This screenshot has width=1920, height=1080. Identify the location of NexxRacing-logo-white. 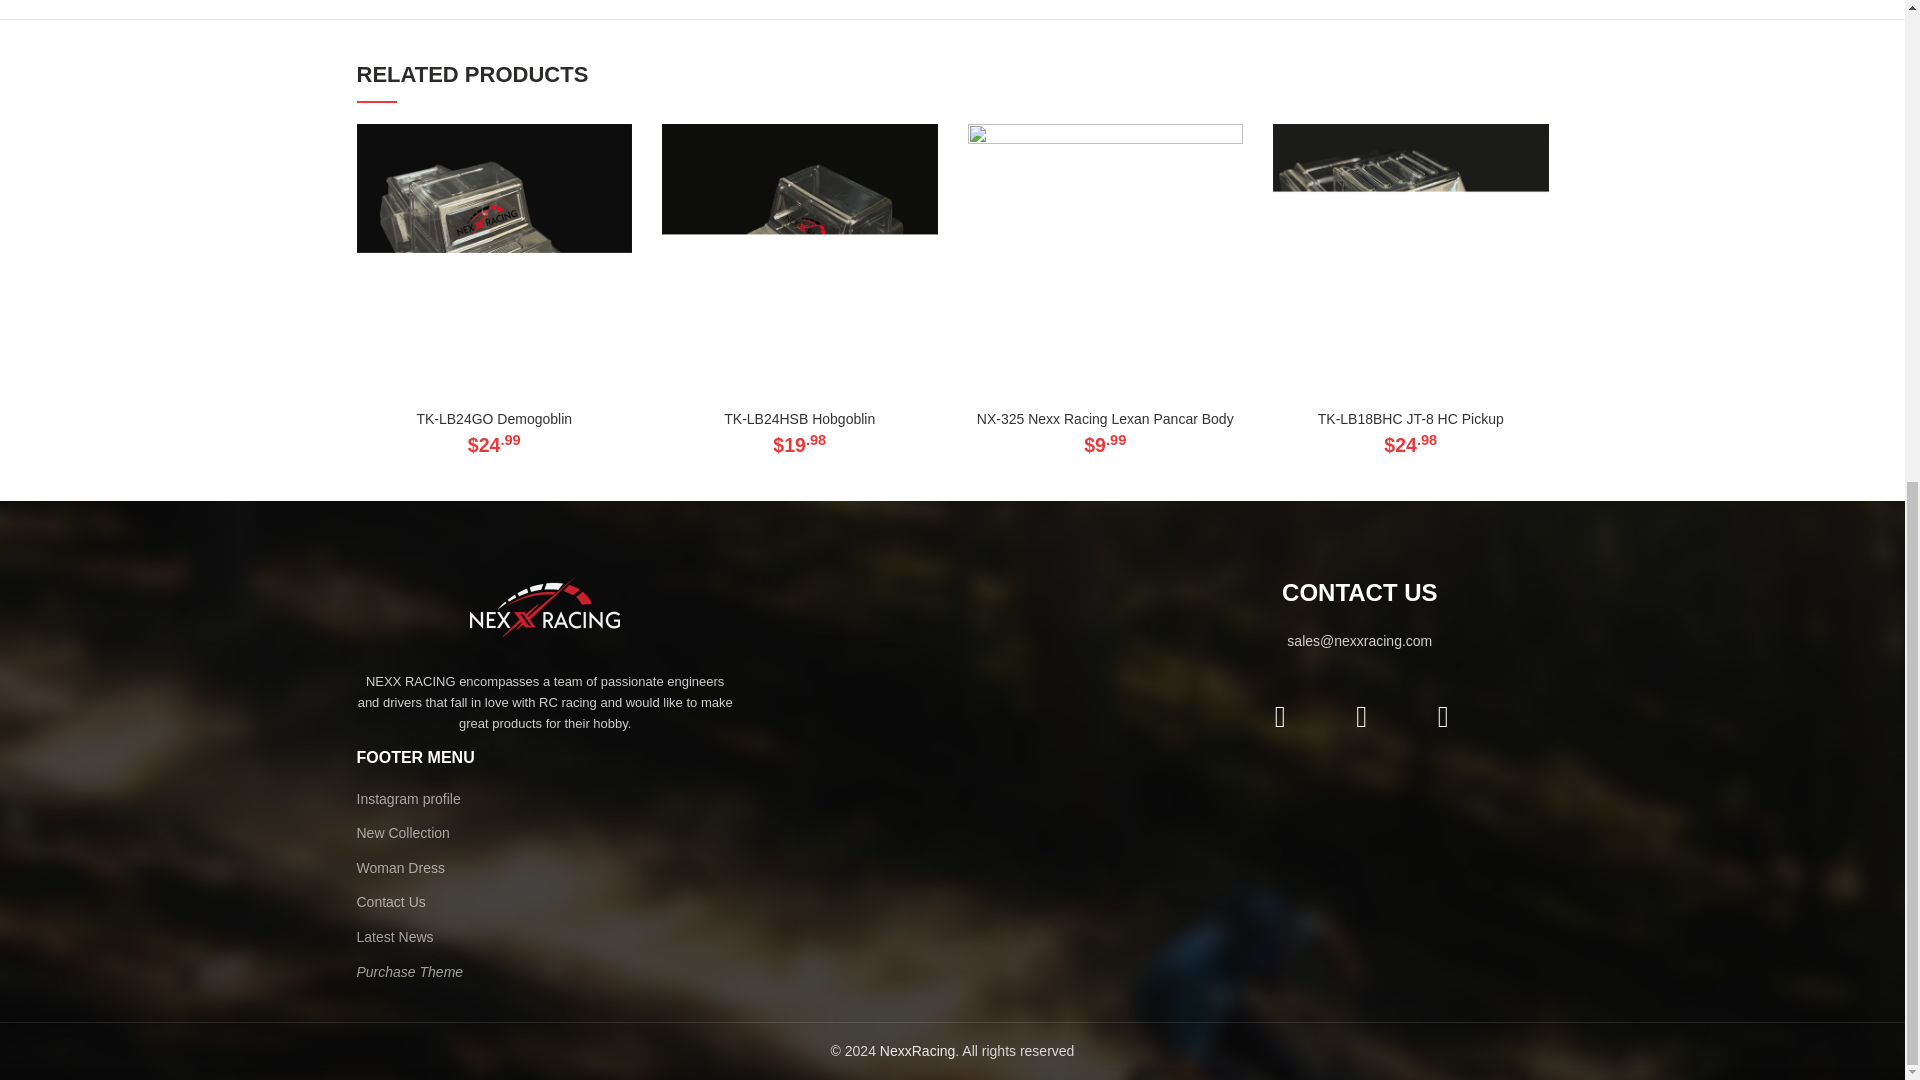
(545, 606).